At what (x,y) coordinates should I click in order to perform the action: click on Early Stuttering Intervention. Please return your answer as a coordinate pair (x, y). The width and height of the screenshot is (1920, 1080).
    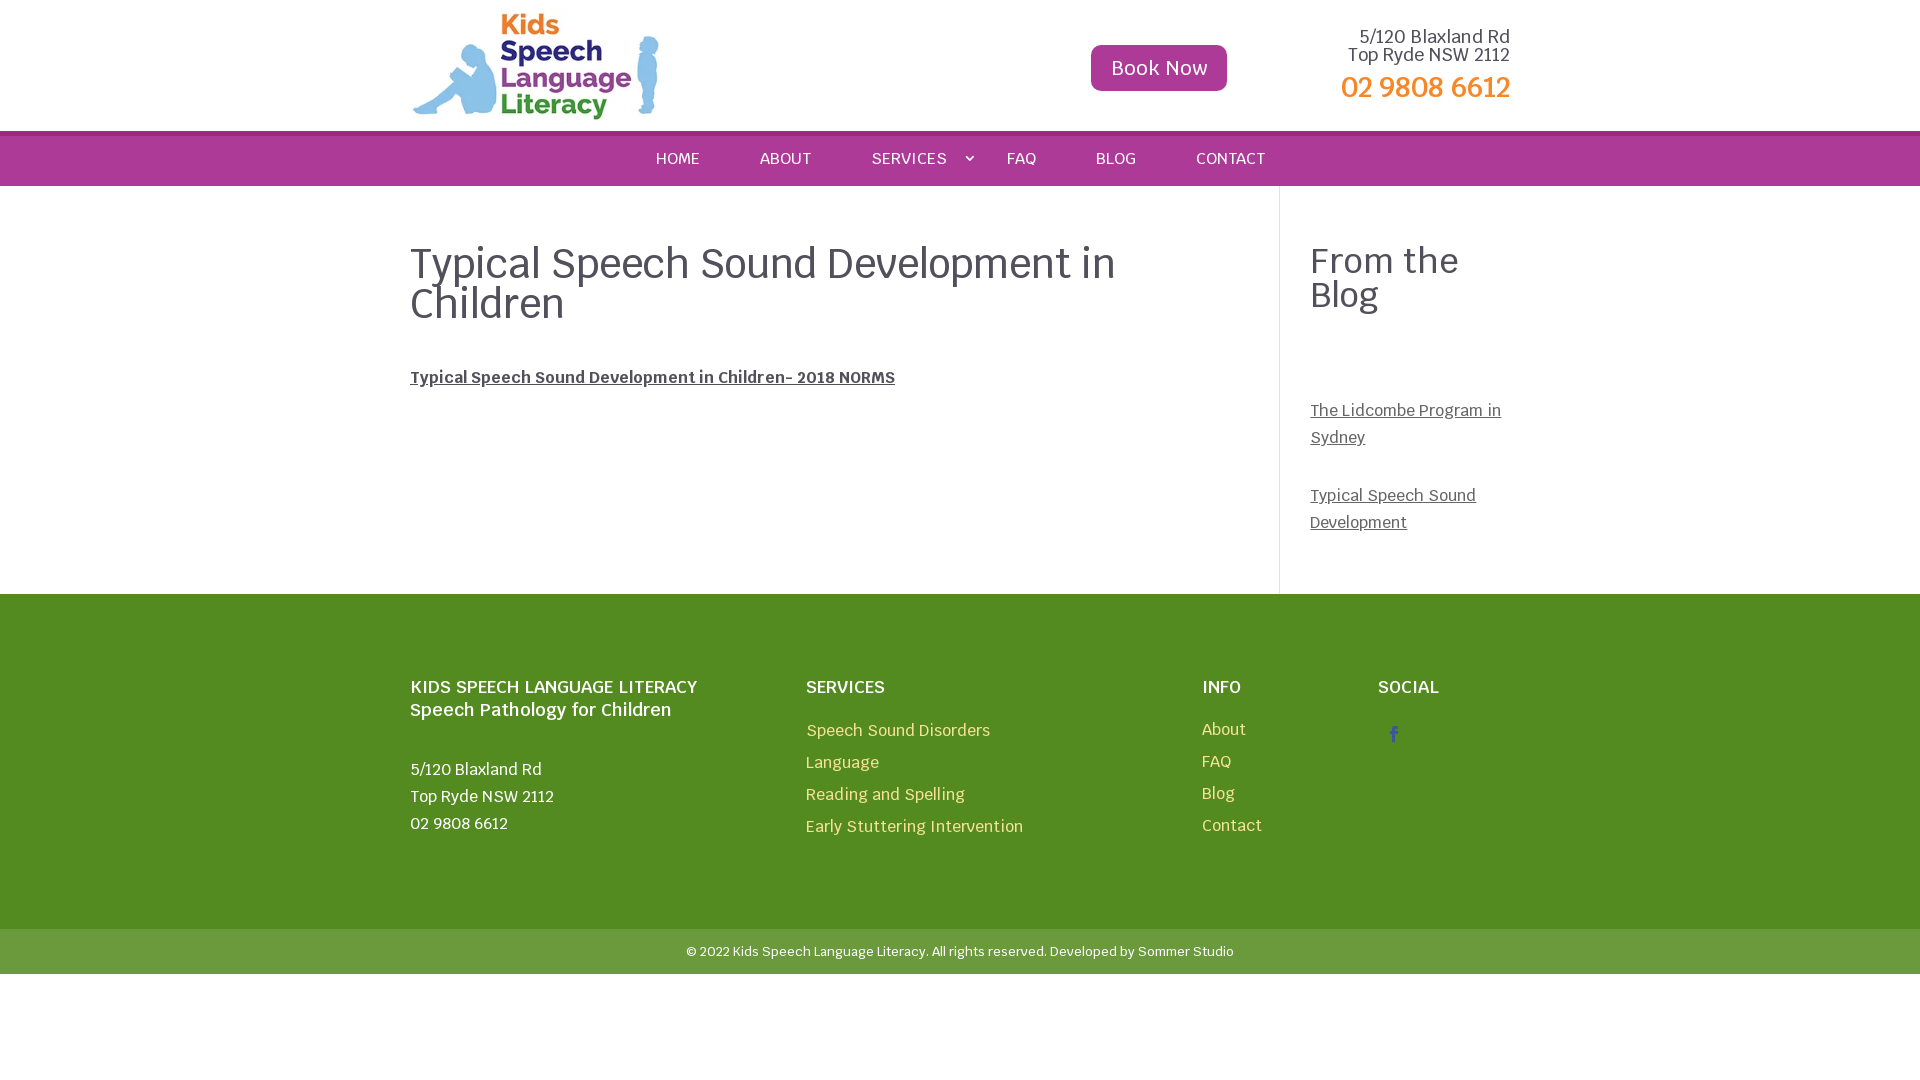
    Looking at the image, I should click on (914, 831).